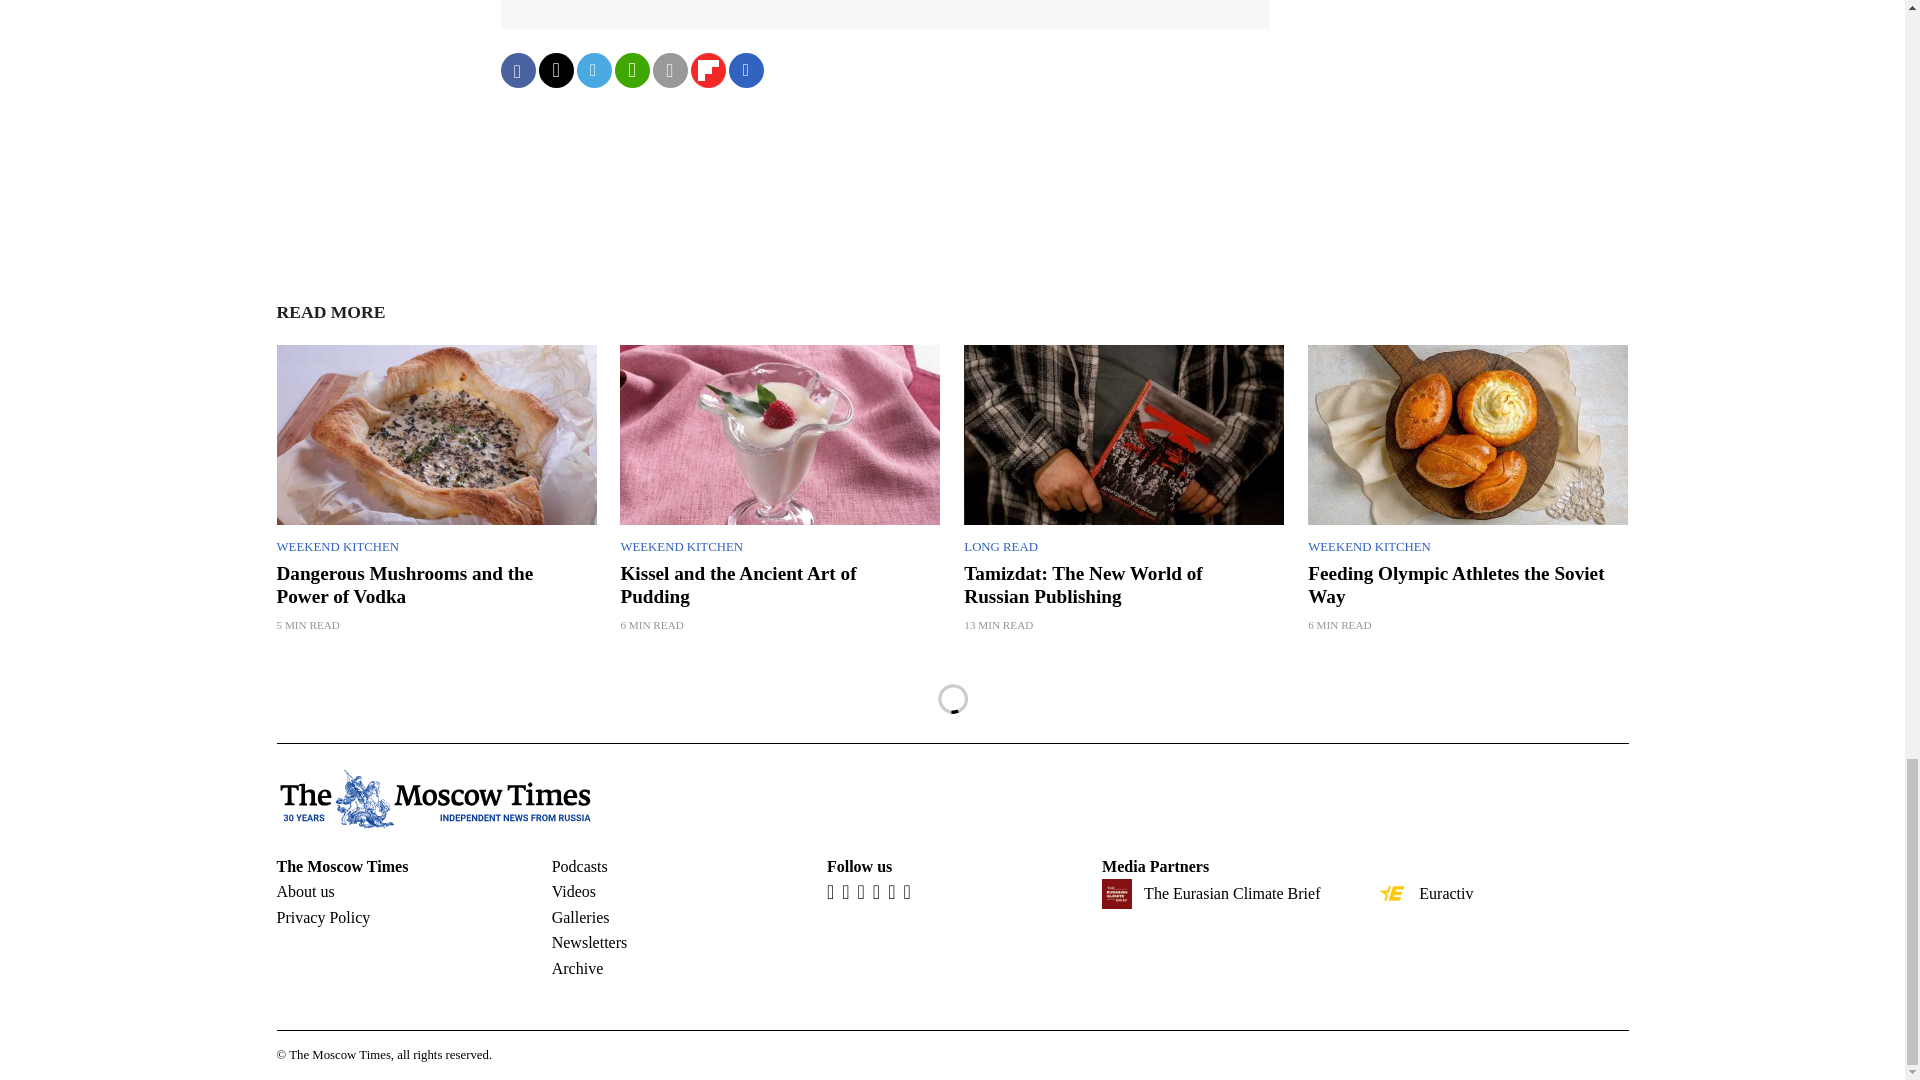 The image size is (1920, 1080). What do you see at coordinates (707, 70) in the screenshot?
I see `Share on Flipboard` at bounding box center [707, 70].